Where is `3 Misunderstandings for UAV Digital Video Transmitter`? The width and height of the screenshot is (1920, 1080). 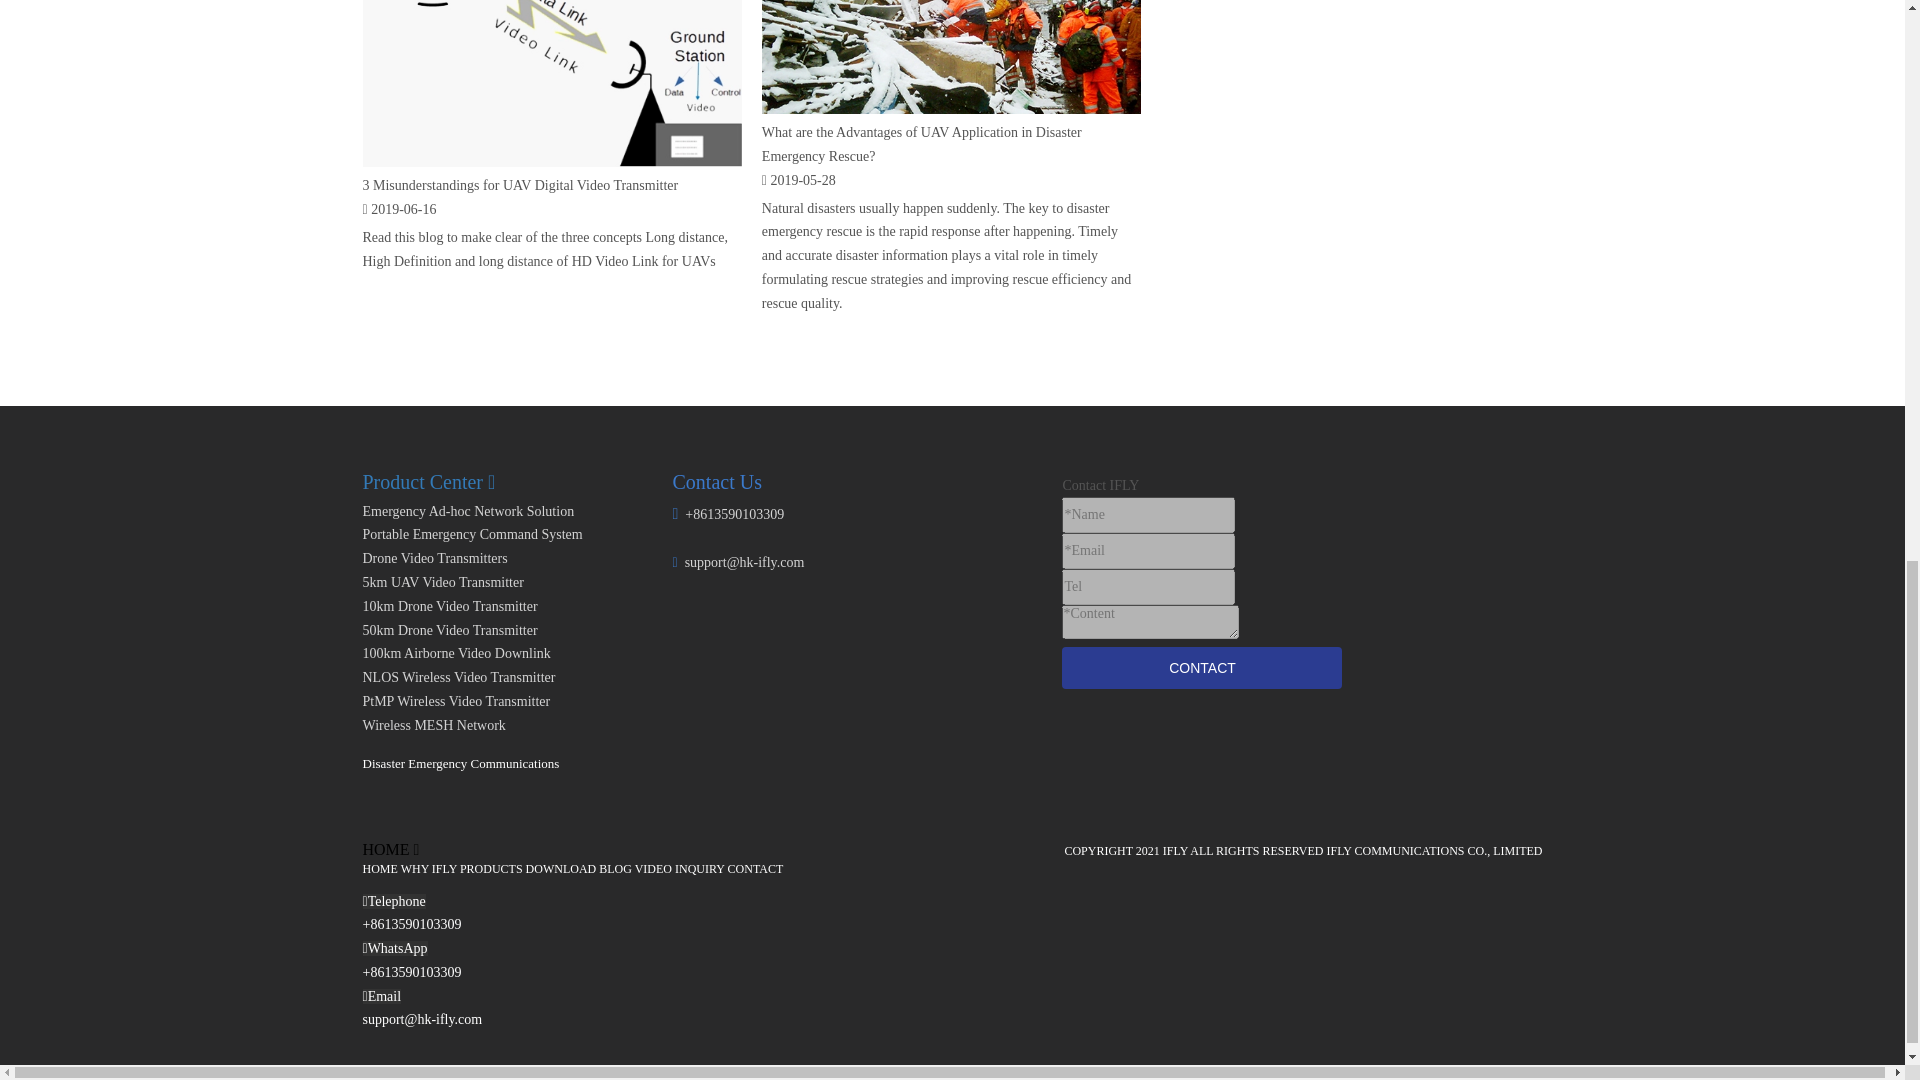 3 Misunderstandings for UAV Digital Video Transmitter is located at coordinates (520, 186).